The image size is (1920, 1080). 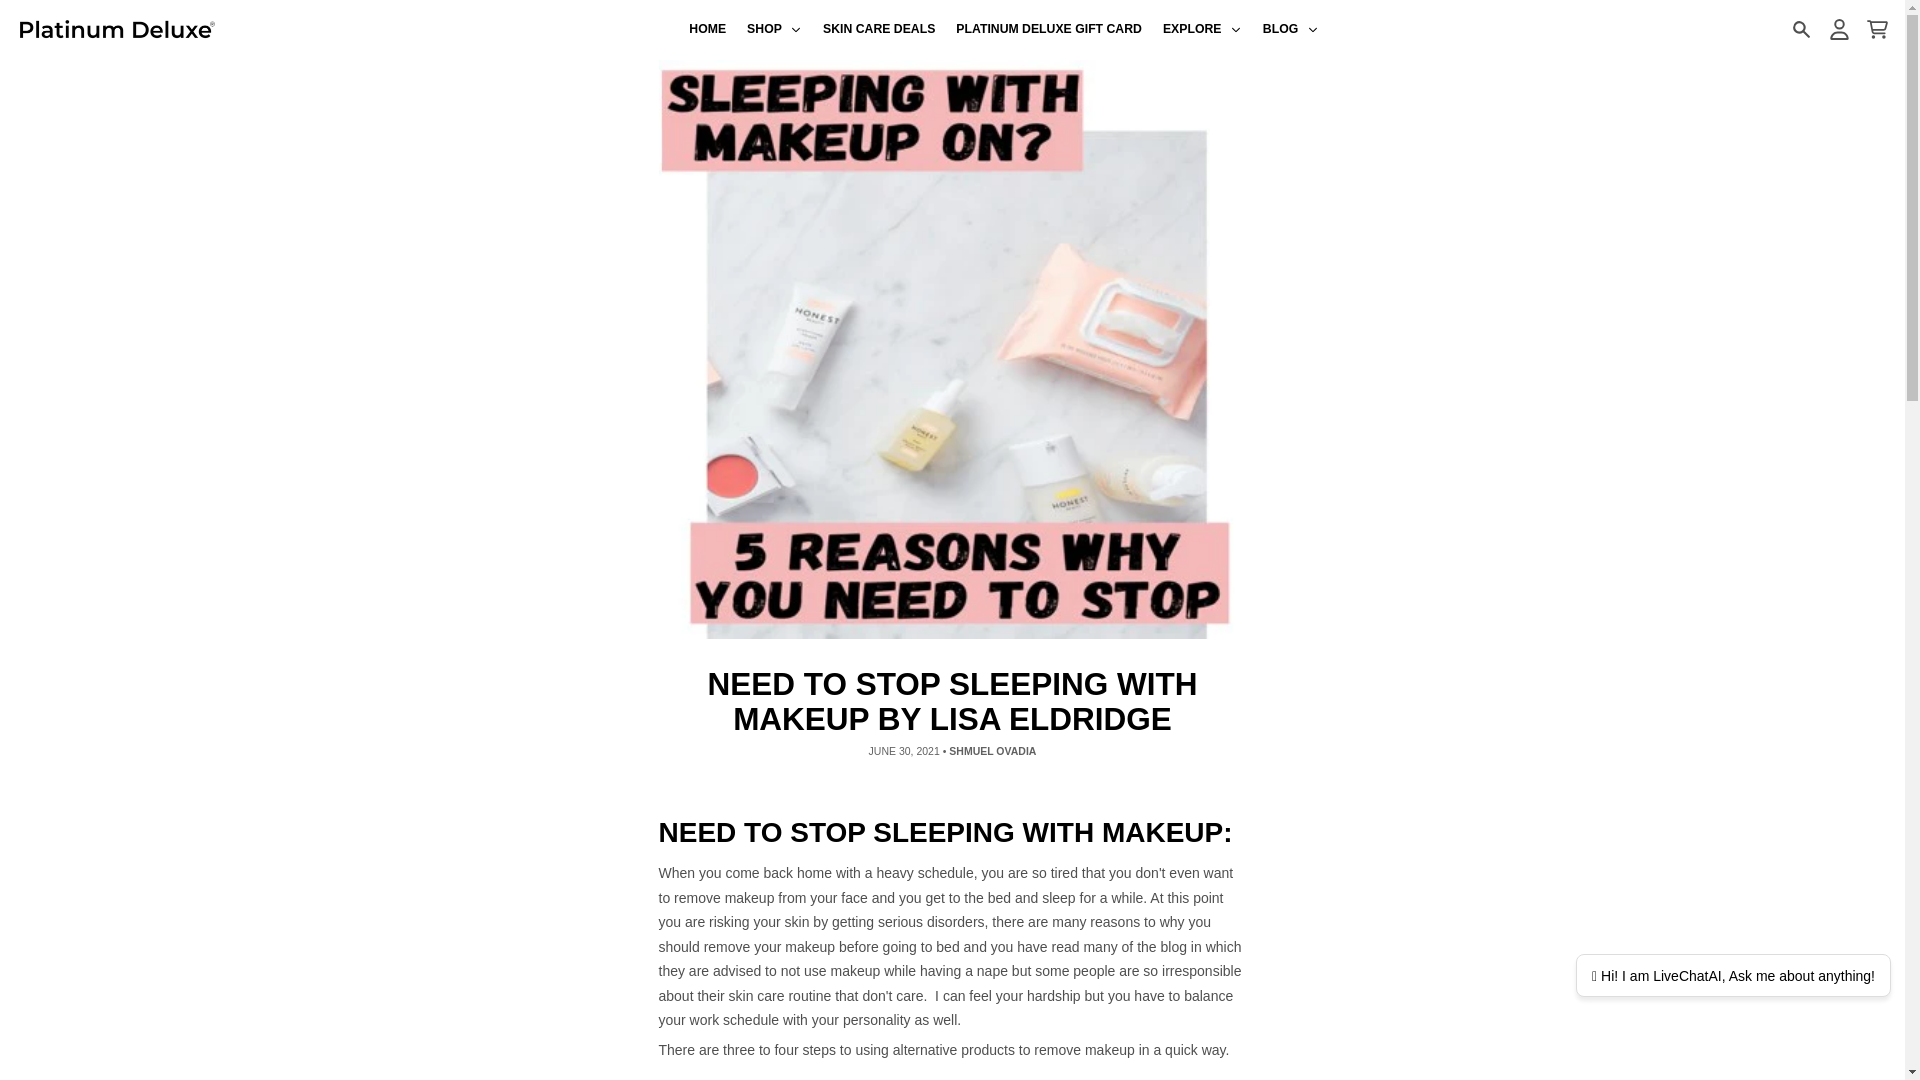 What do you see at coordinates (1838, 29) in the screenshot?
I see `Account` at bounding box center [1838, 29].